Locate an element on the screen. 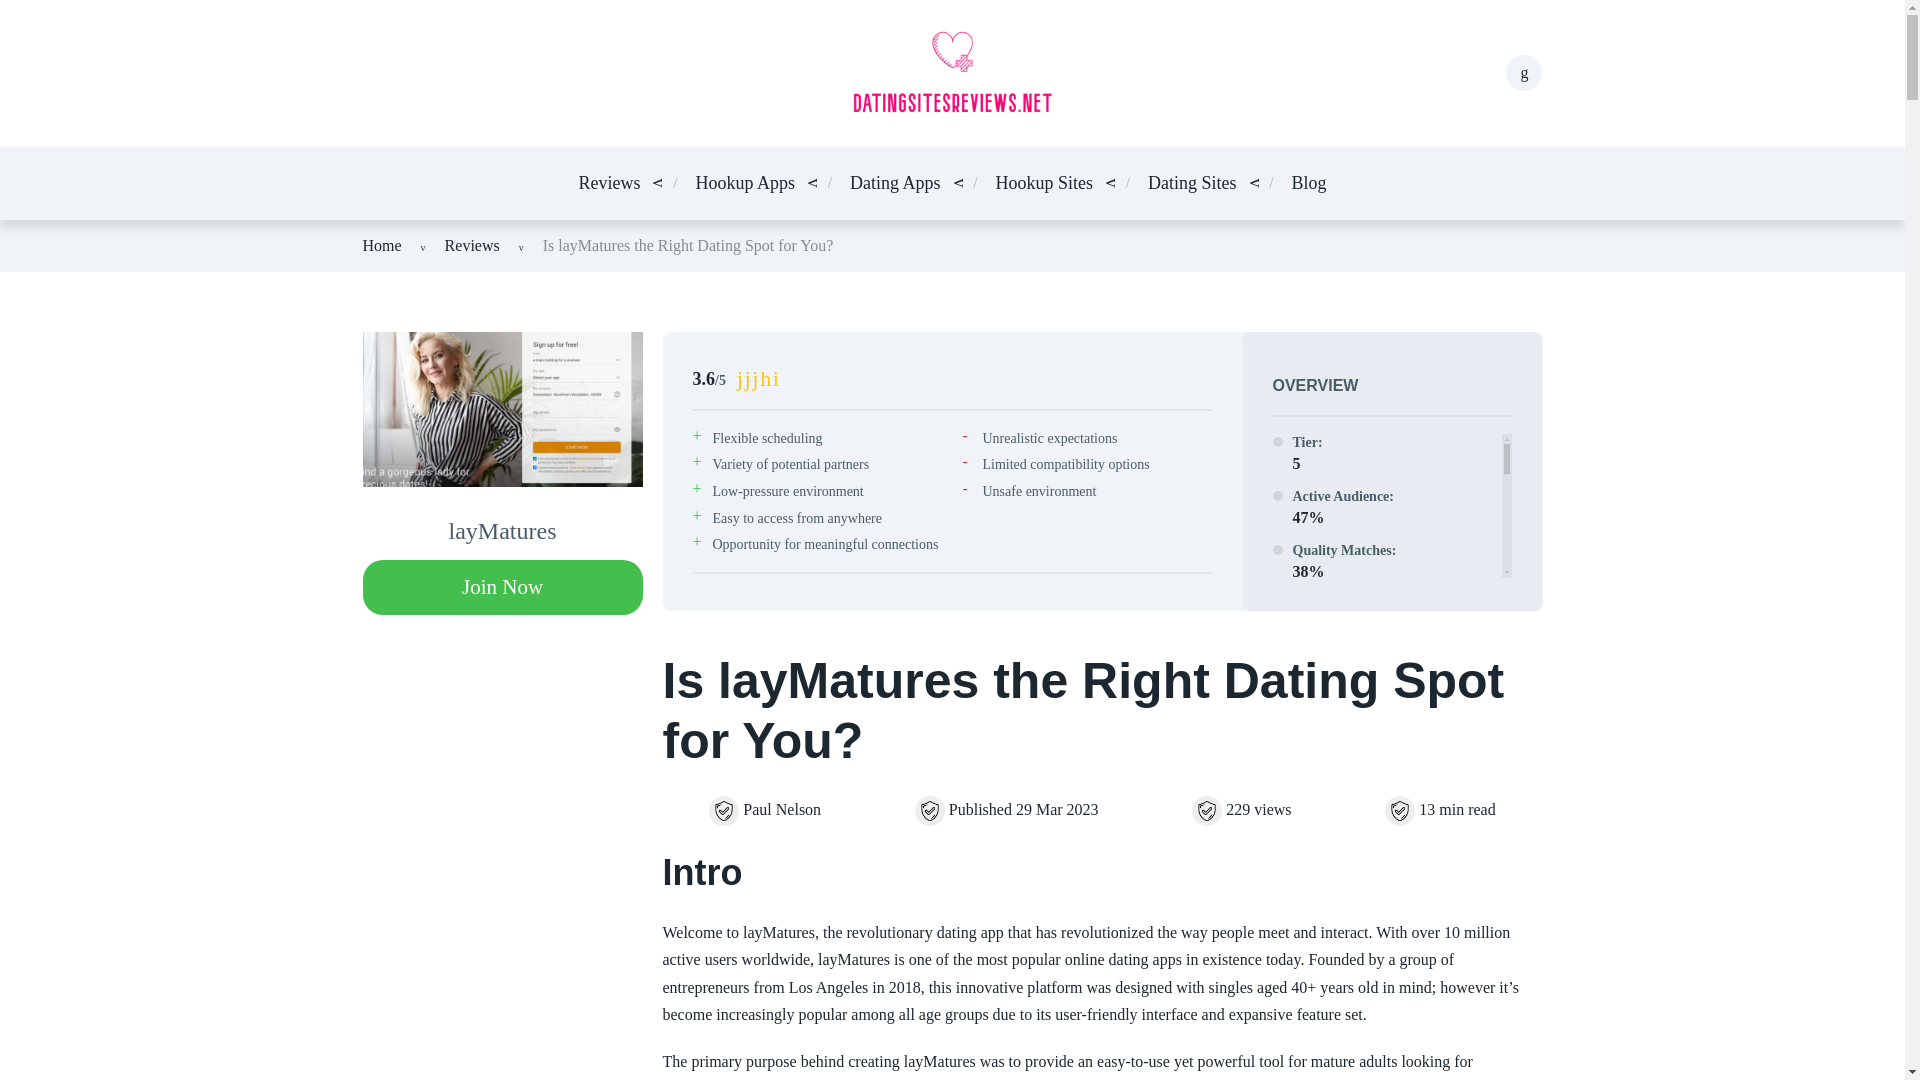 The width and height of the screenshot is (1920, 1080). Reviews is located at coordinates (472, 244).